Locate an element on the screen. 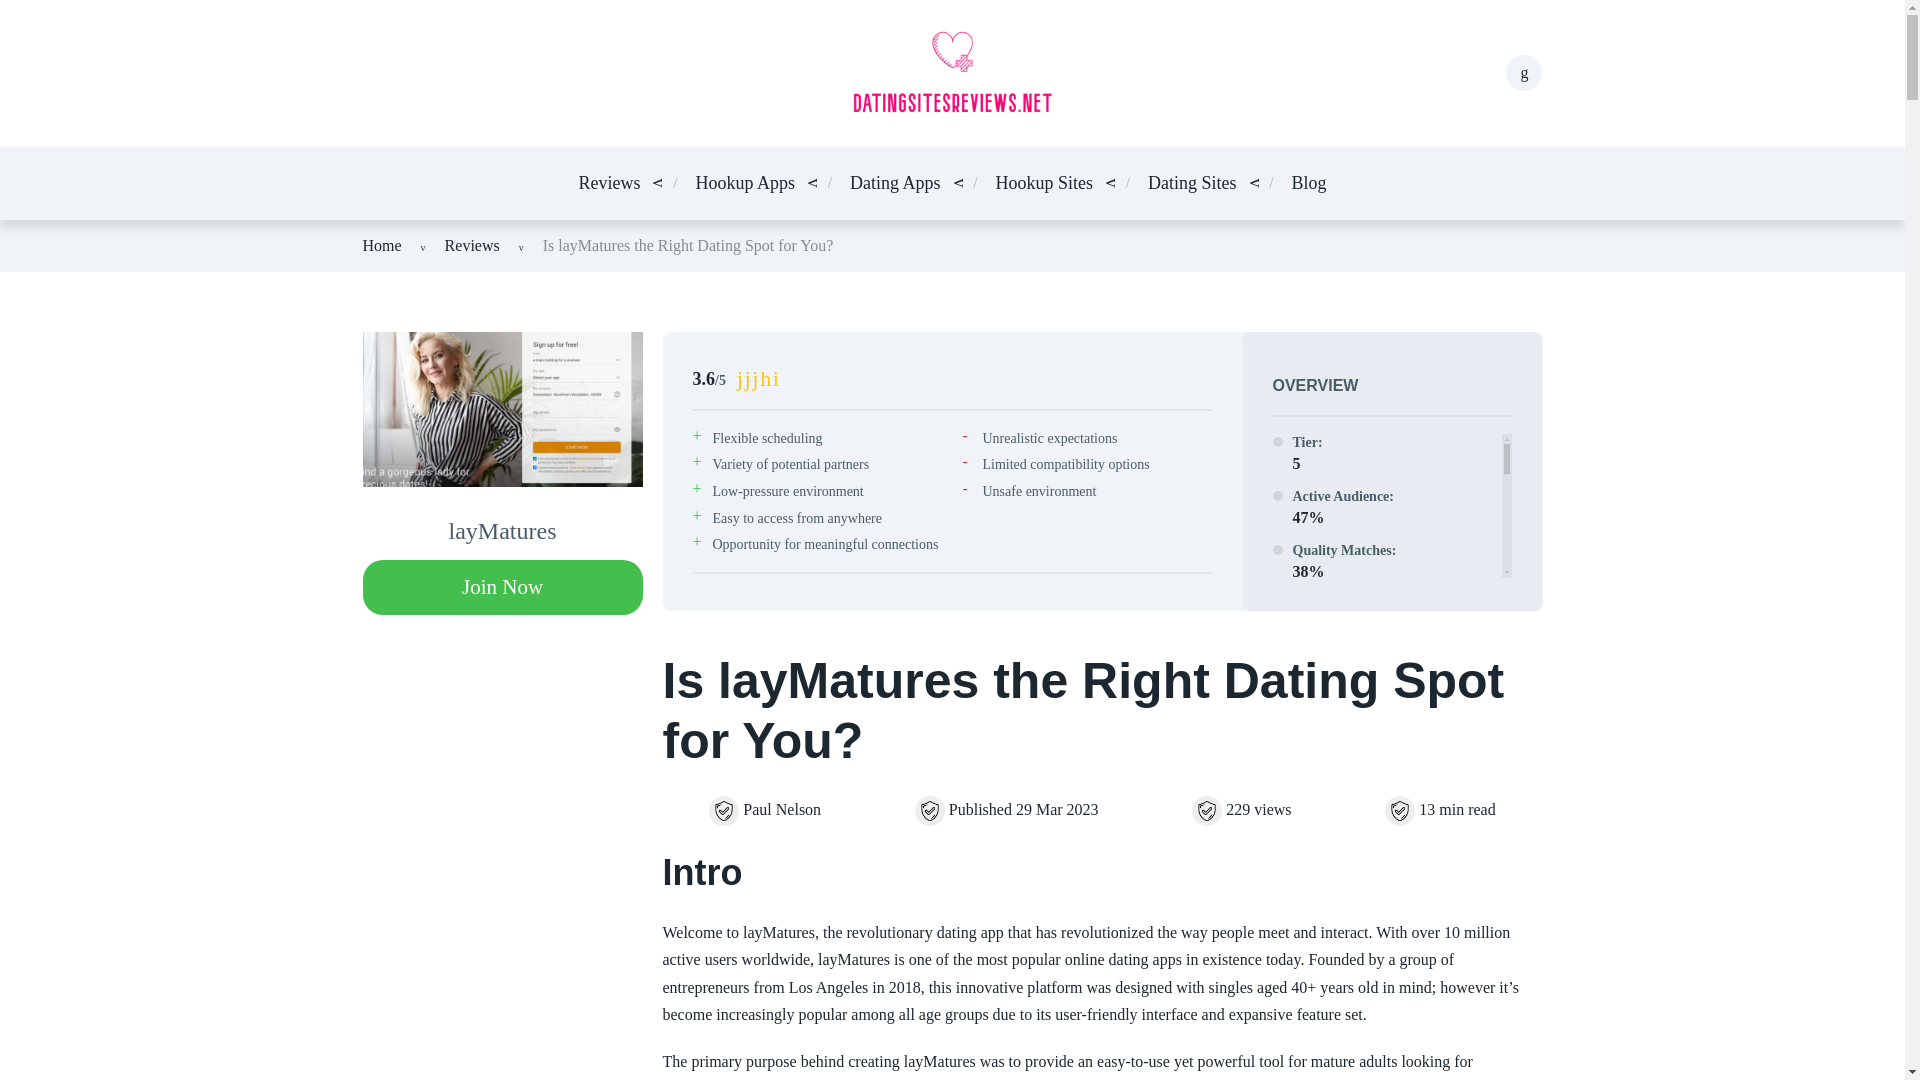 The width and height of the screenshot is (1920, 1080). Reviews is located at coordinates (472, 244).